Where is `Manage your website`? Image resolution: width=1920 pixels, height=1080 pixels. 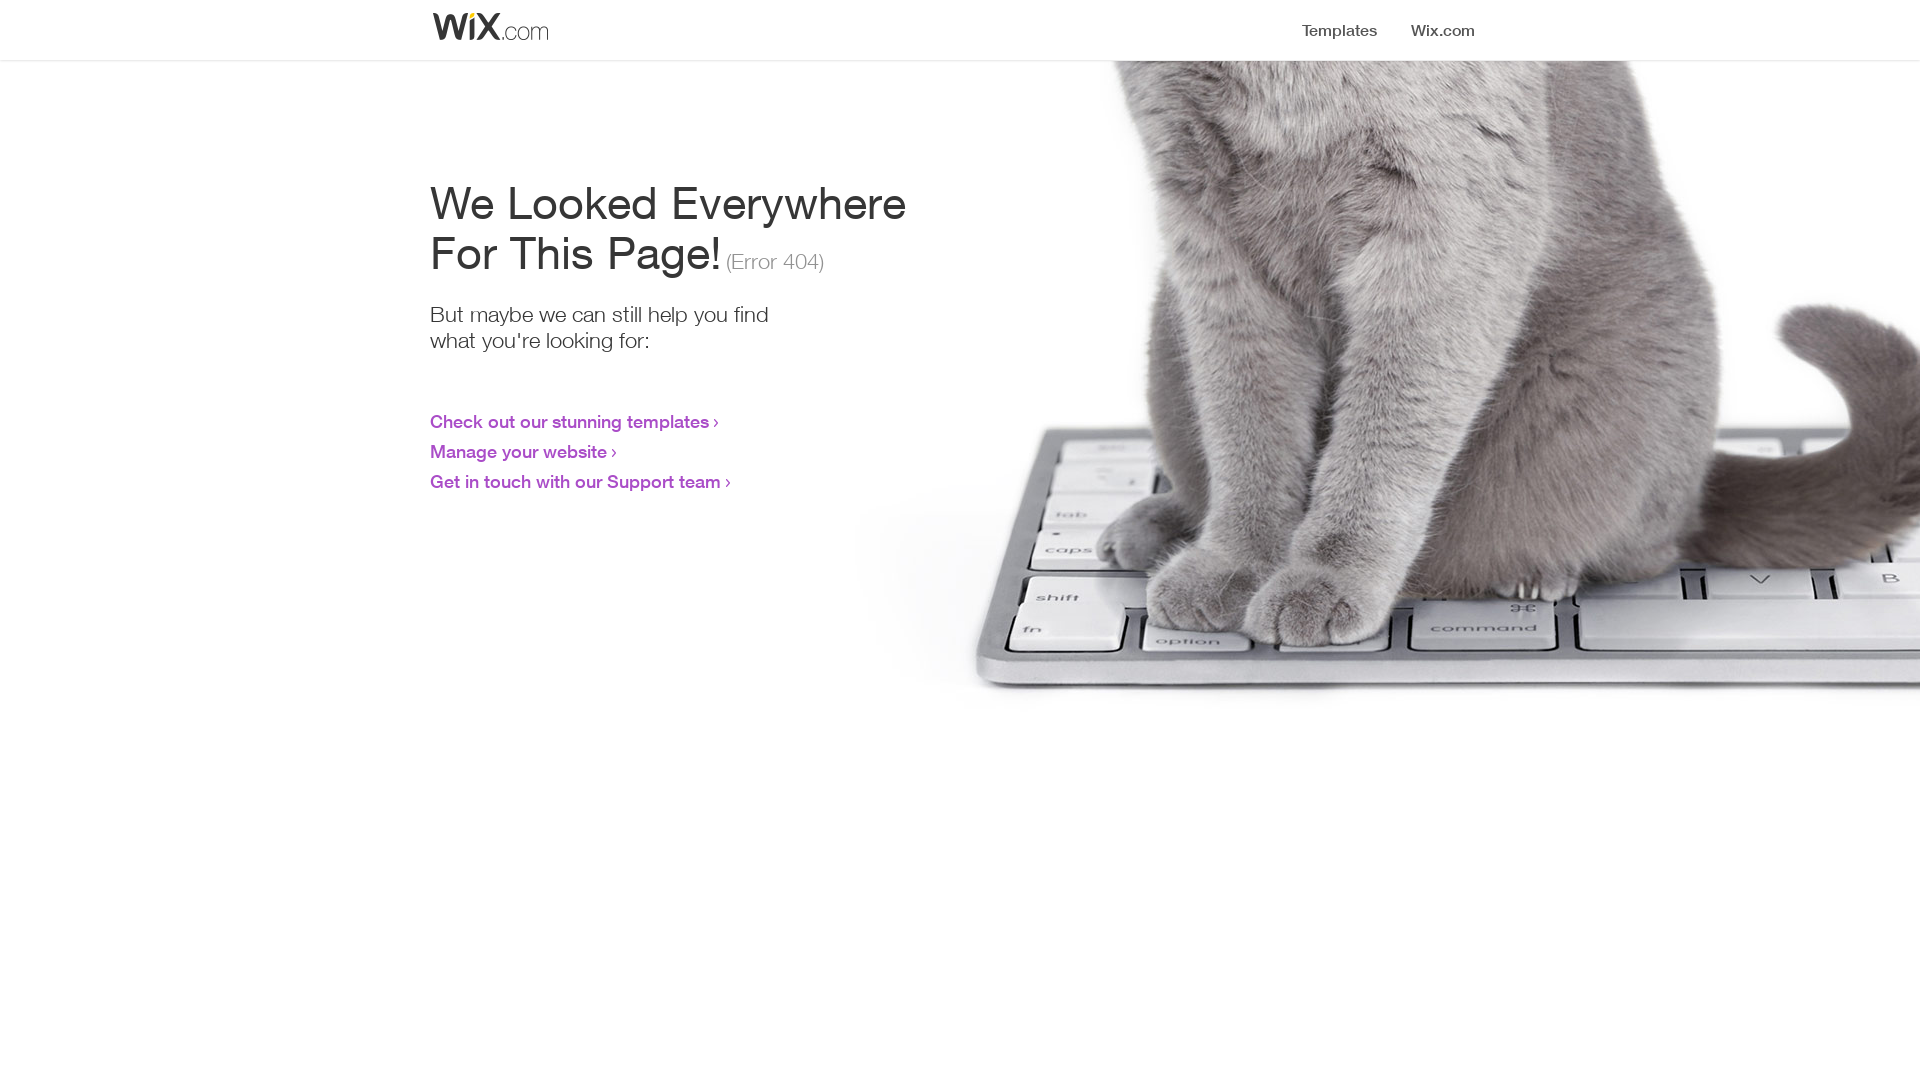 Manage your website is located at coordinates (518, 451).